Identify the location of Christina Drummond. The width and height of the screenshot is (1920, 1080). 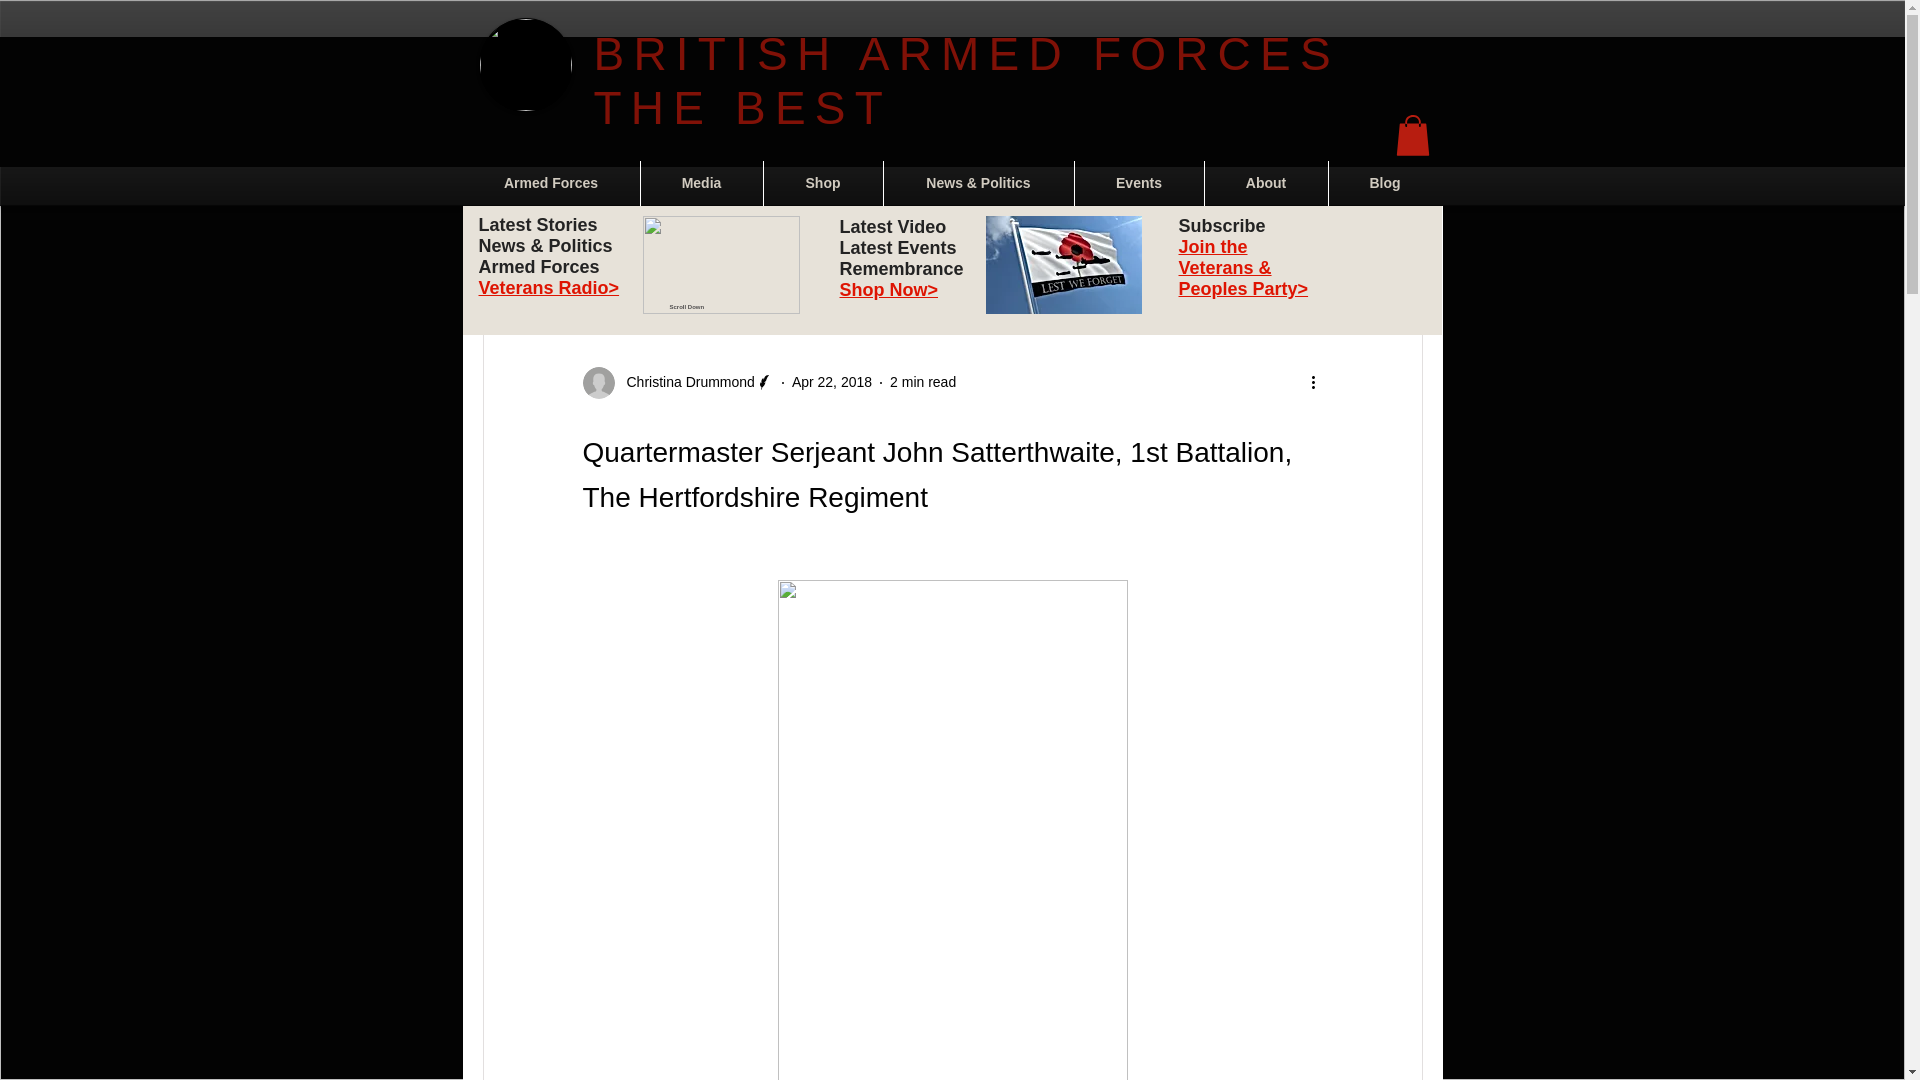
(684, 382).